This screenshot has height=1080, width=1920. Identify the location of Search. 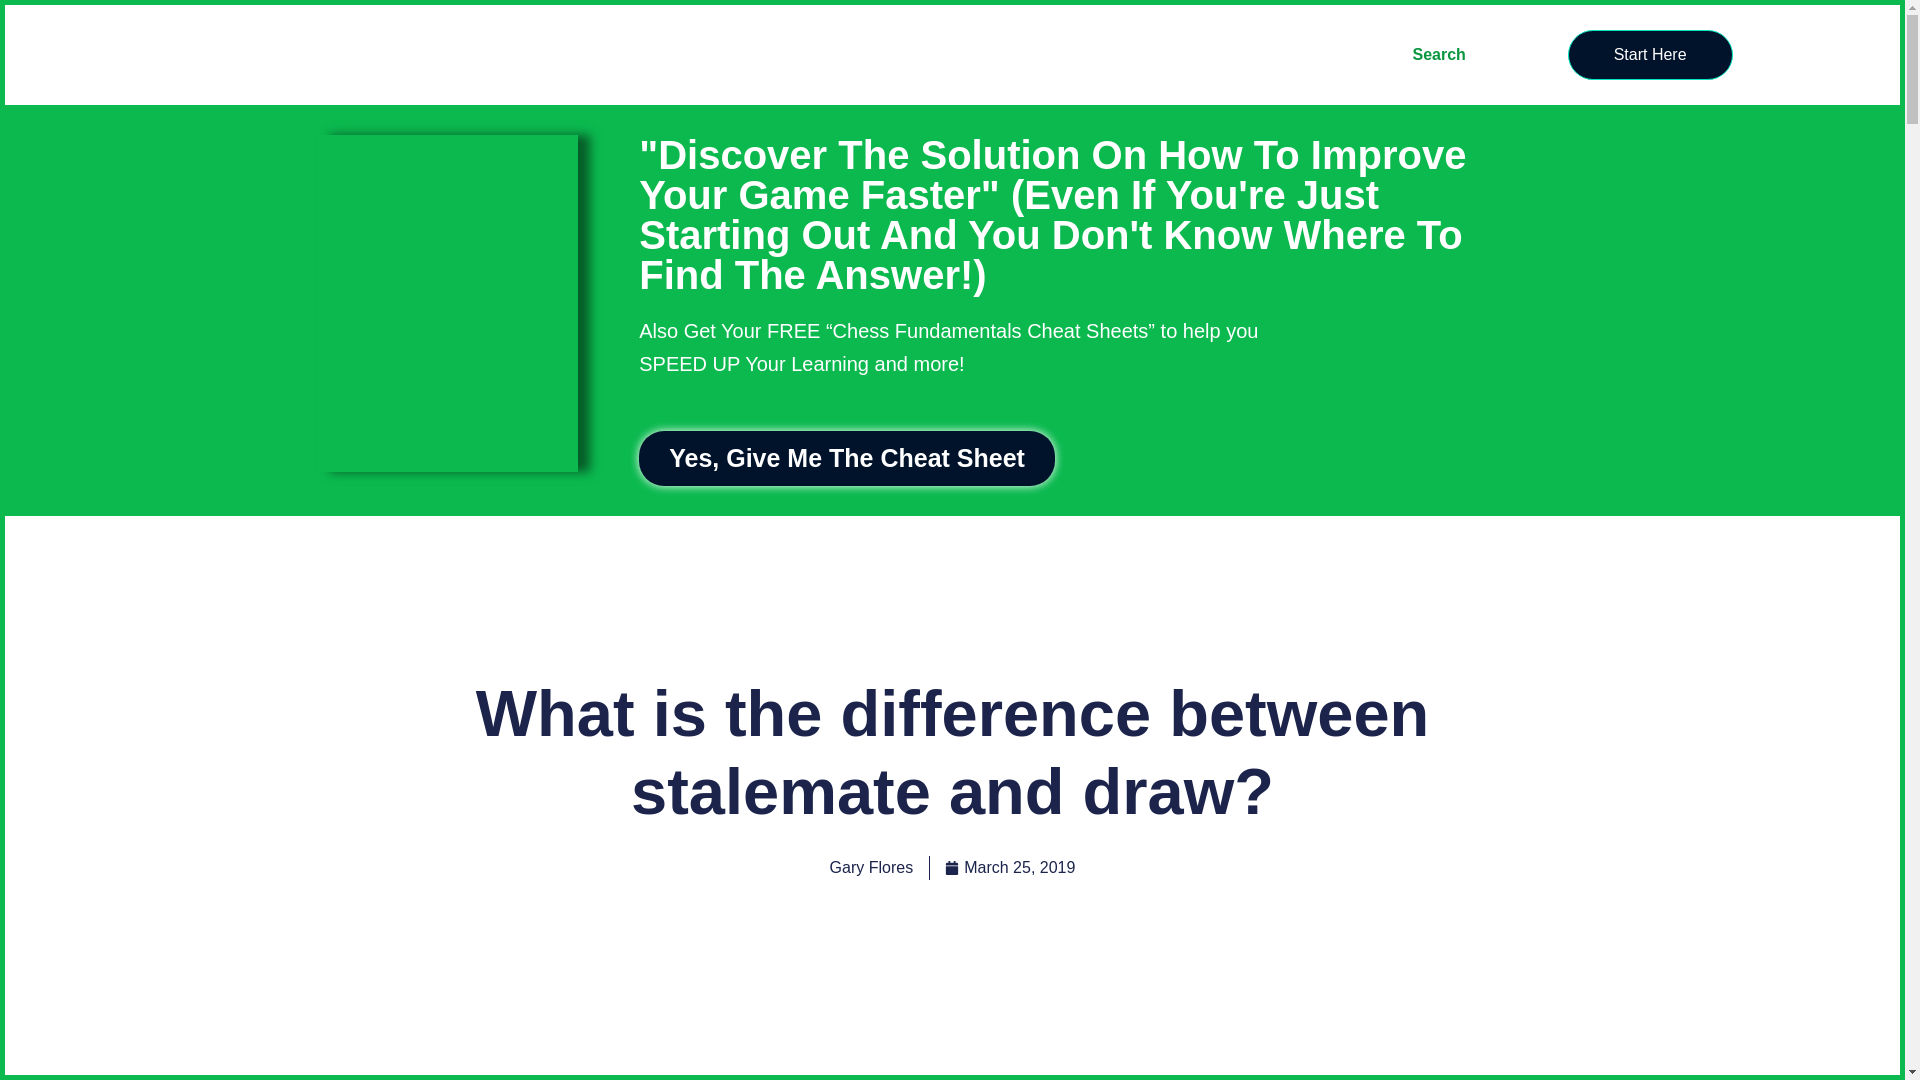
(1438, 54).